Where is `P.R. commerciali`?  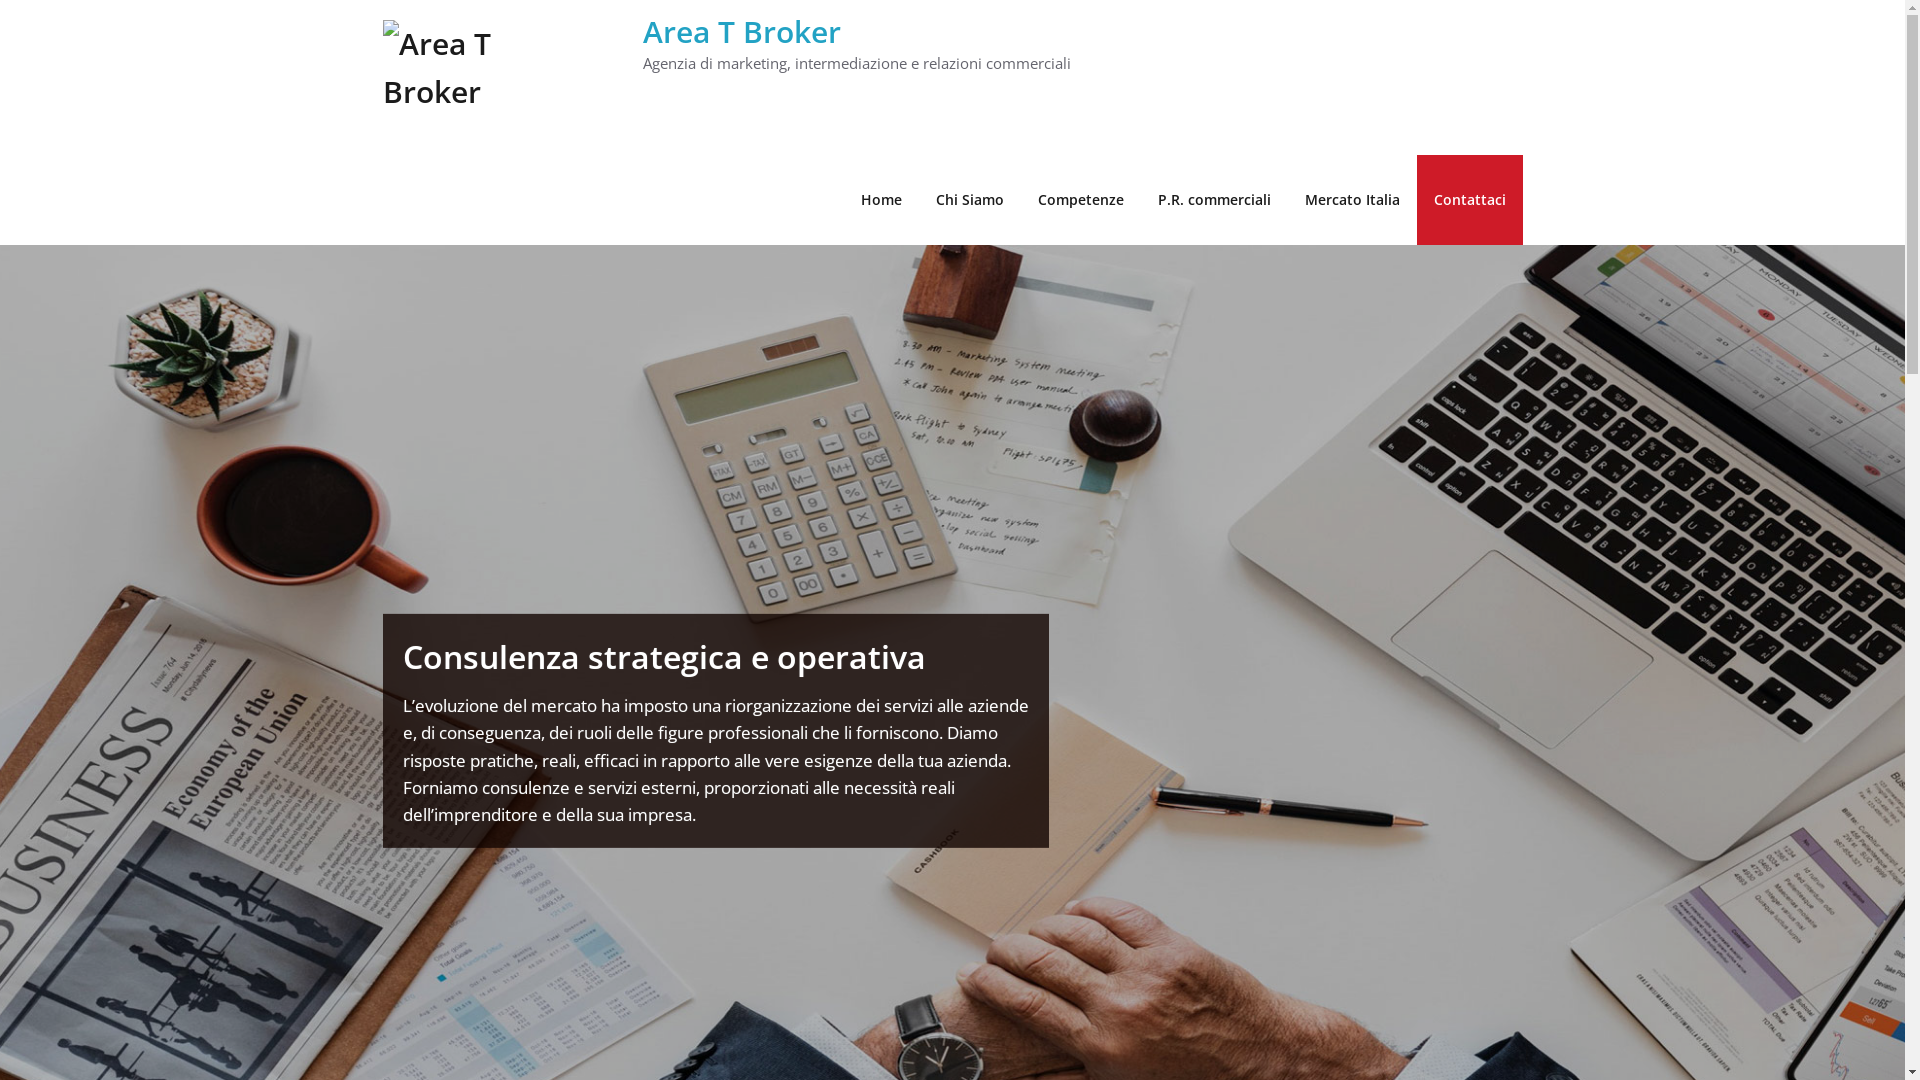 P.R. commerciali is located at coordinates (1214, 200).